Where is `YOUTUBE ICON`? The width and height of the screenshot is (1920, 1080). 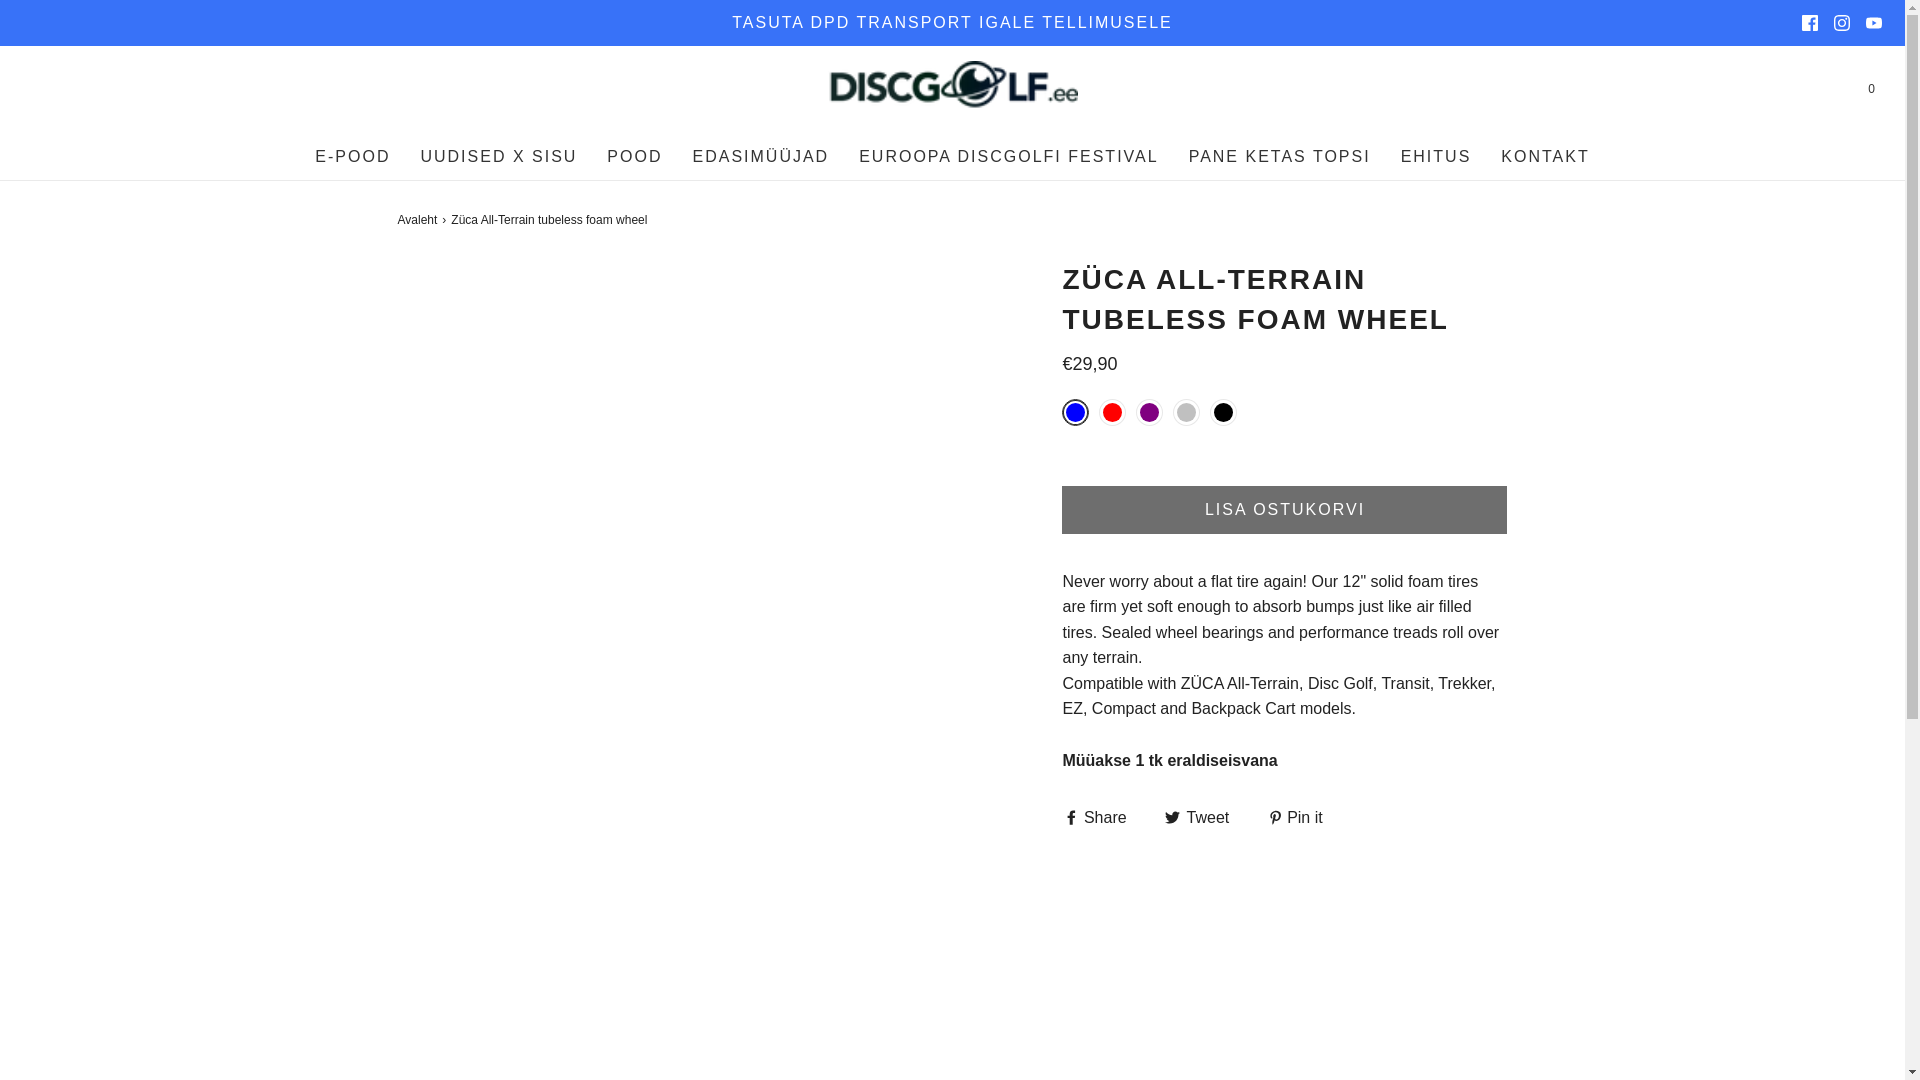
YOUTUBE ICON is located at coordinates (1874, 23).